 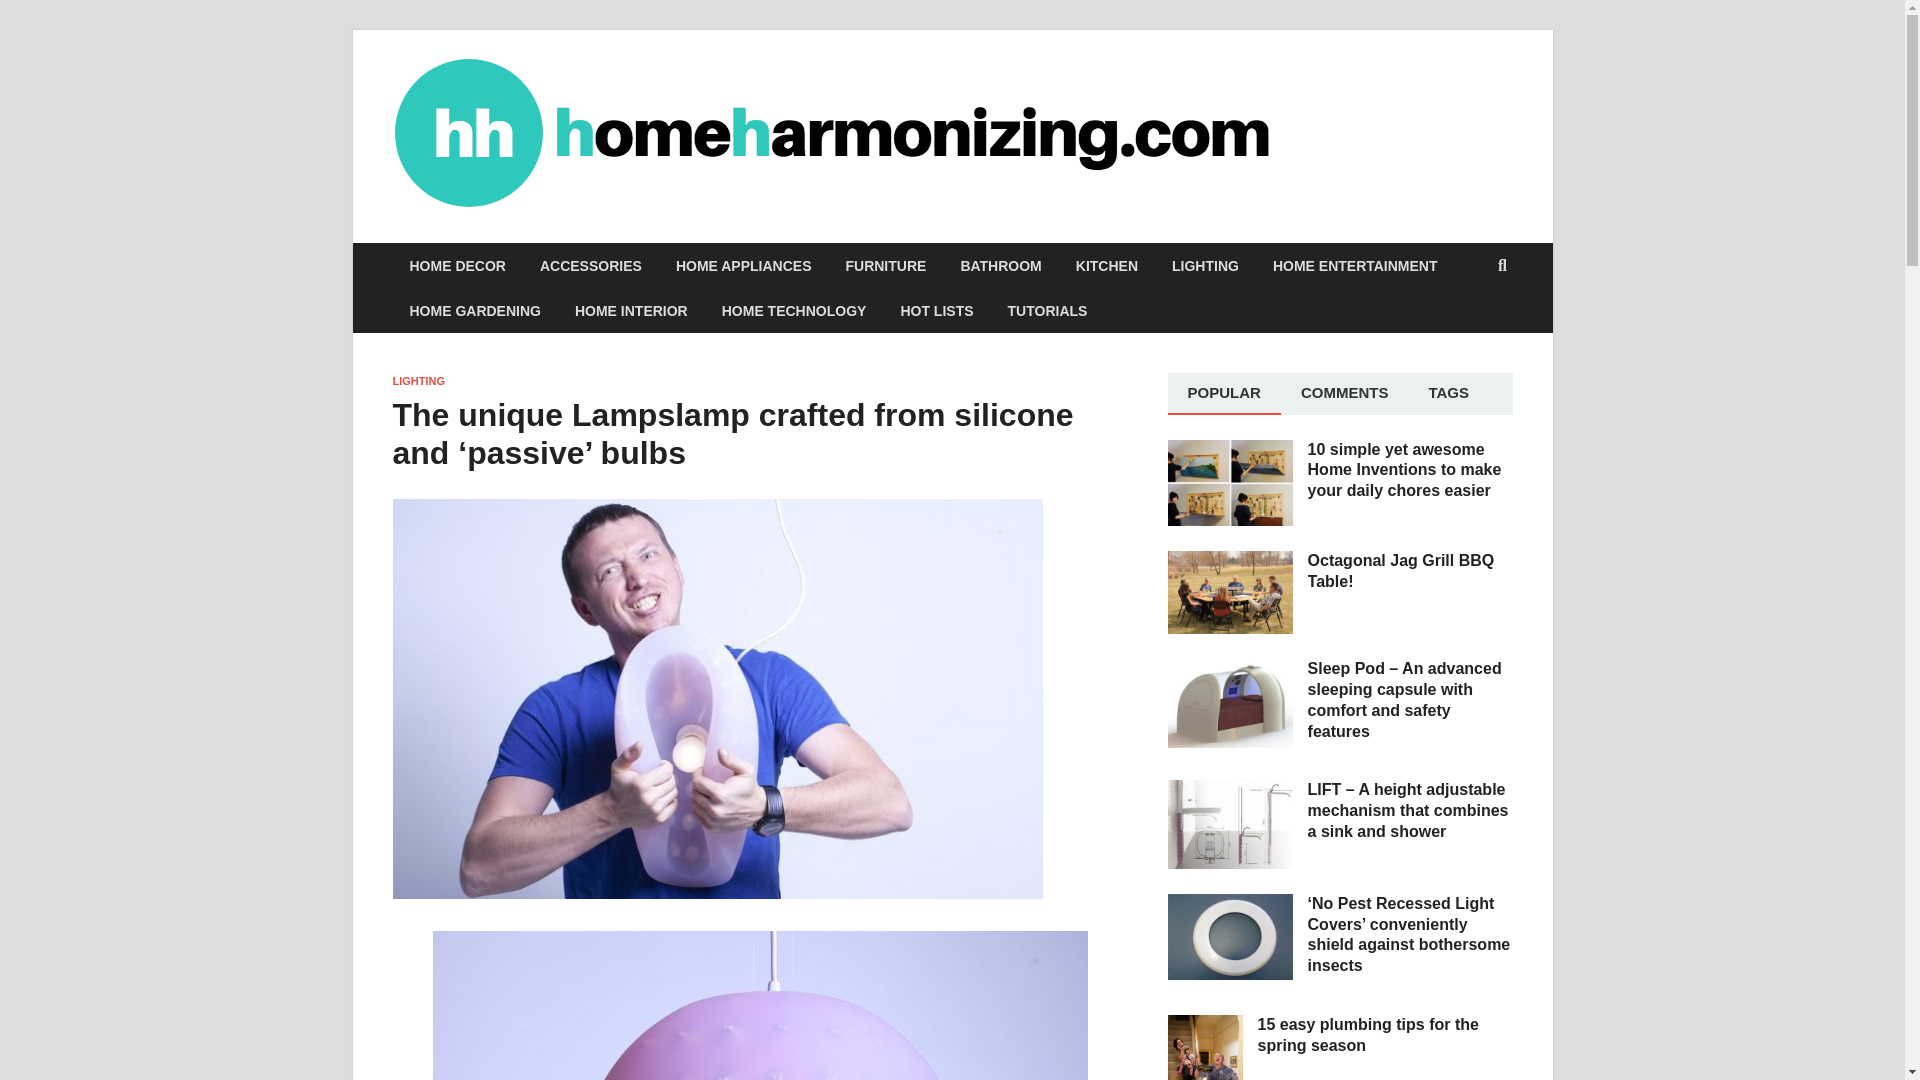 What do you see at coordinates (590, 266) in the screenshot?
I see `ACCESSORIES` at bounding box center [590, 266].